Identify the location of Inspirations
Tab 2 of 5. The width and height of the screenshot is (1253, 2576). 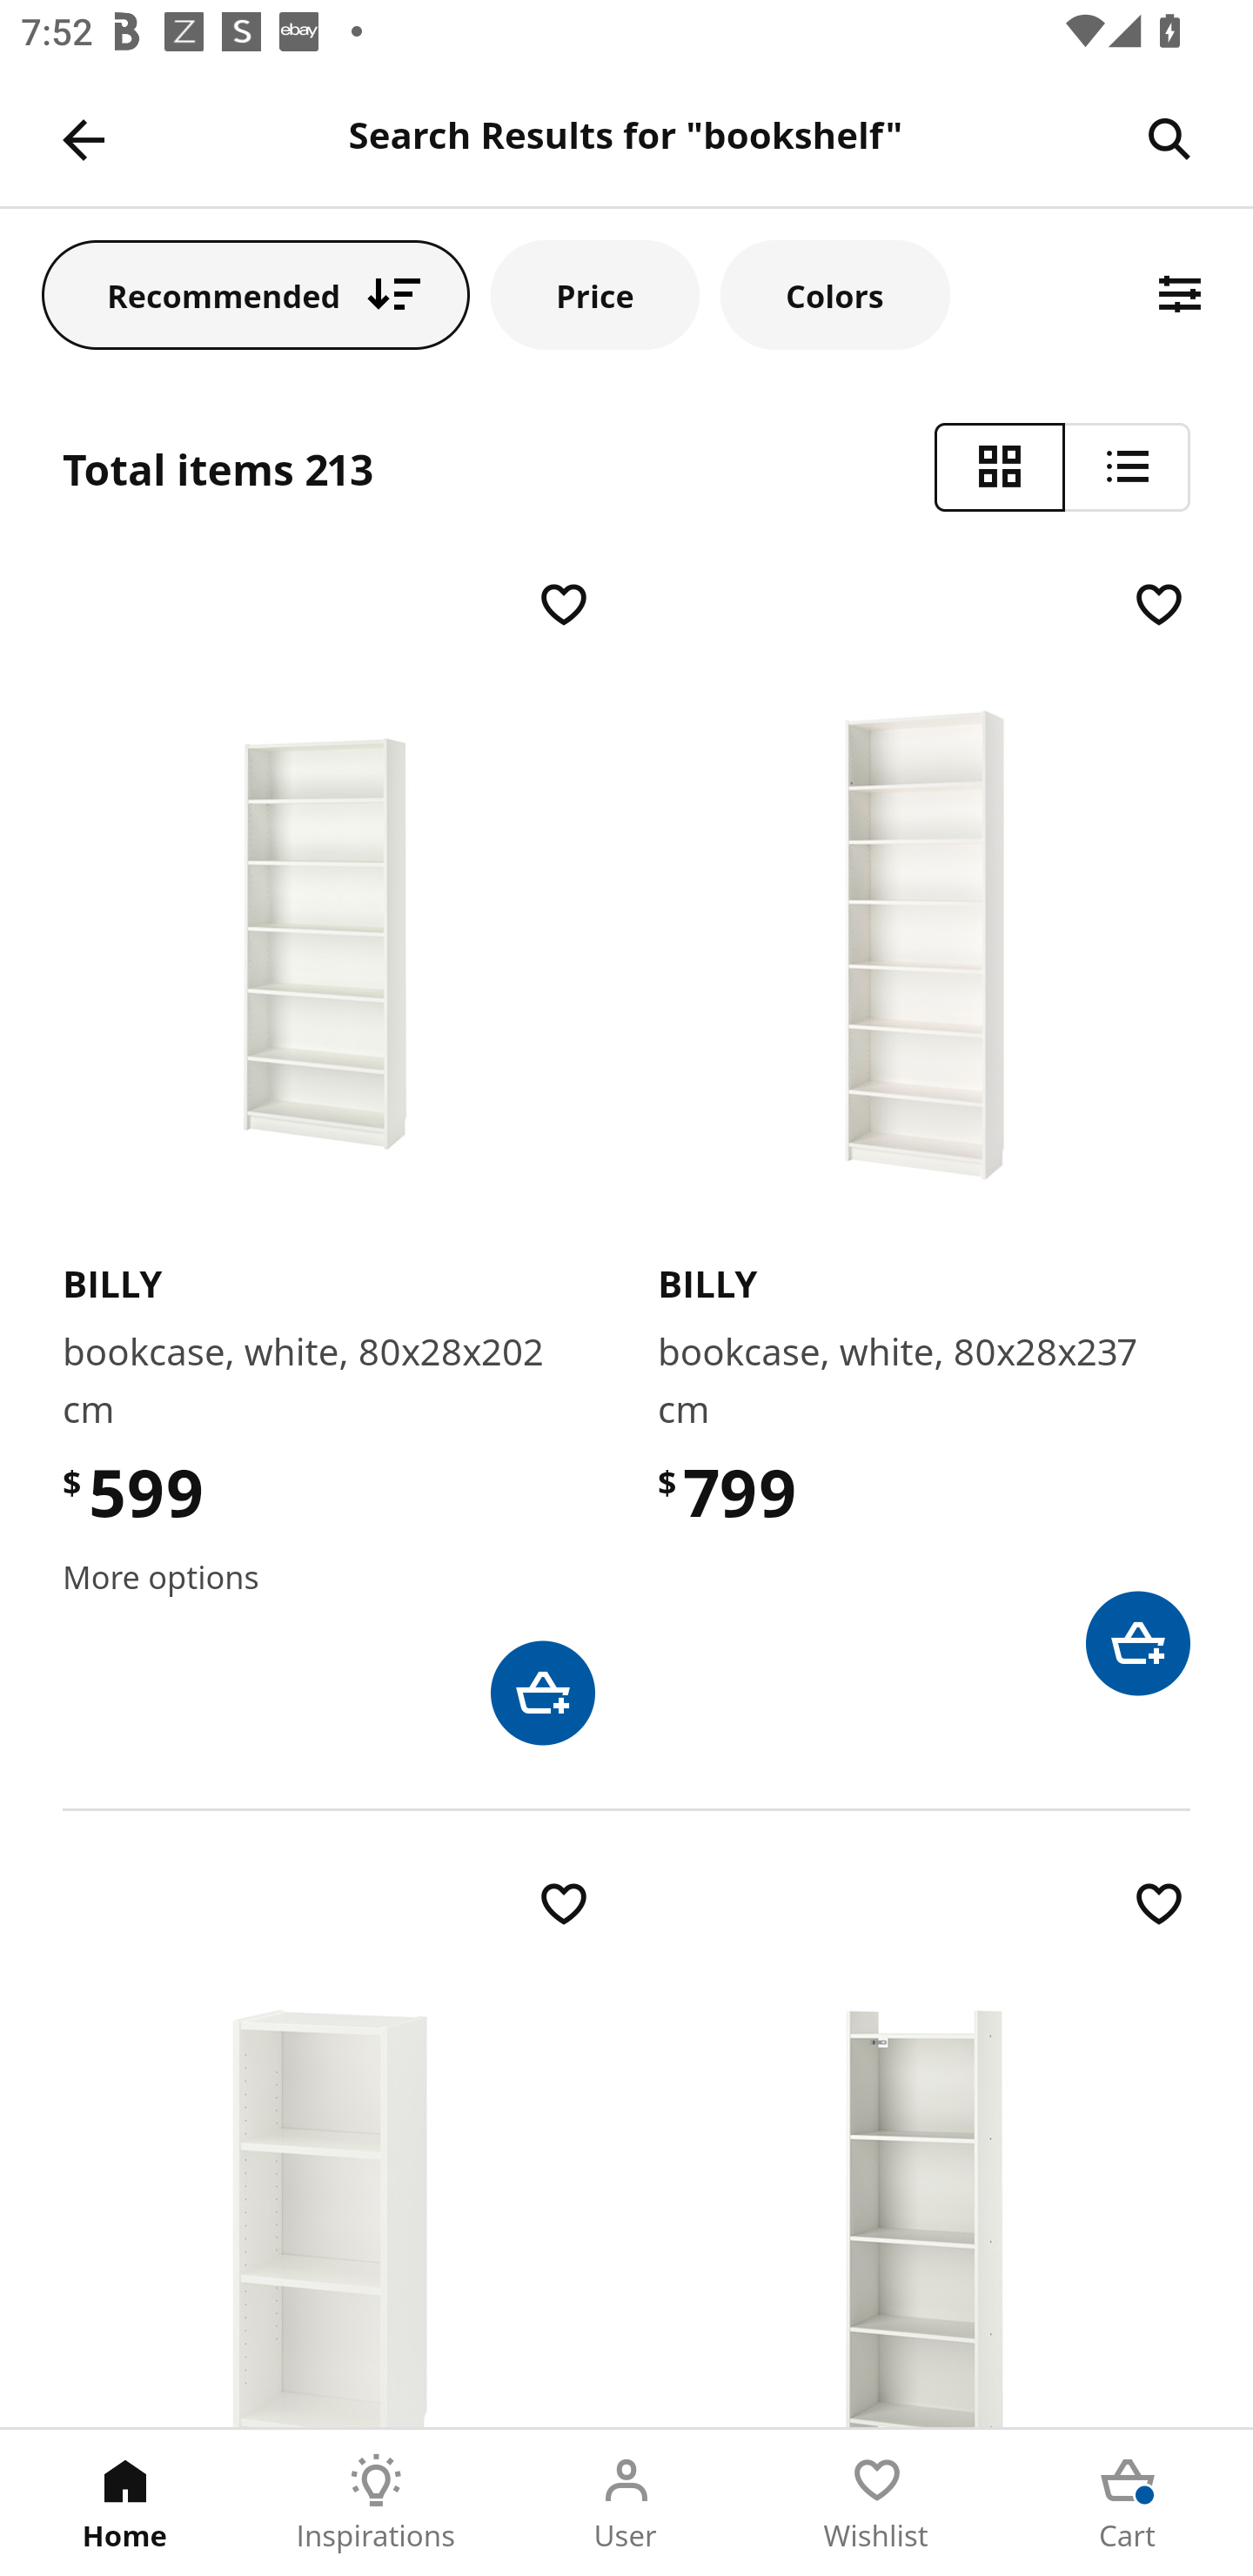
(376, 2503).